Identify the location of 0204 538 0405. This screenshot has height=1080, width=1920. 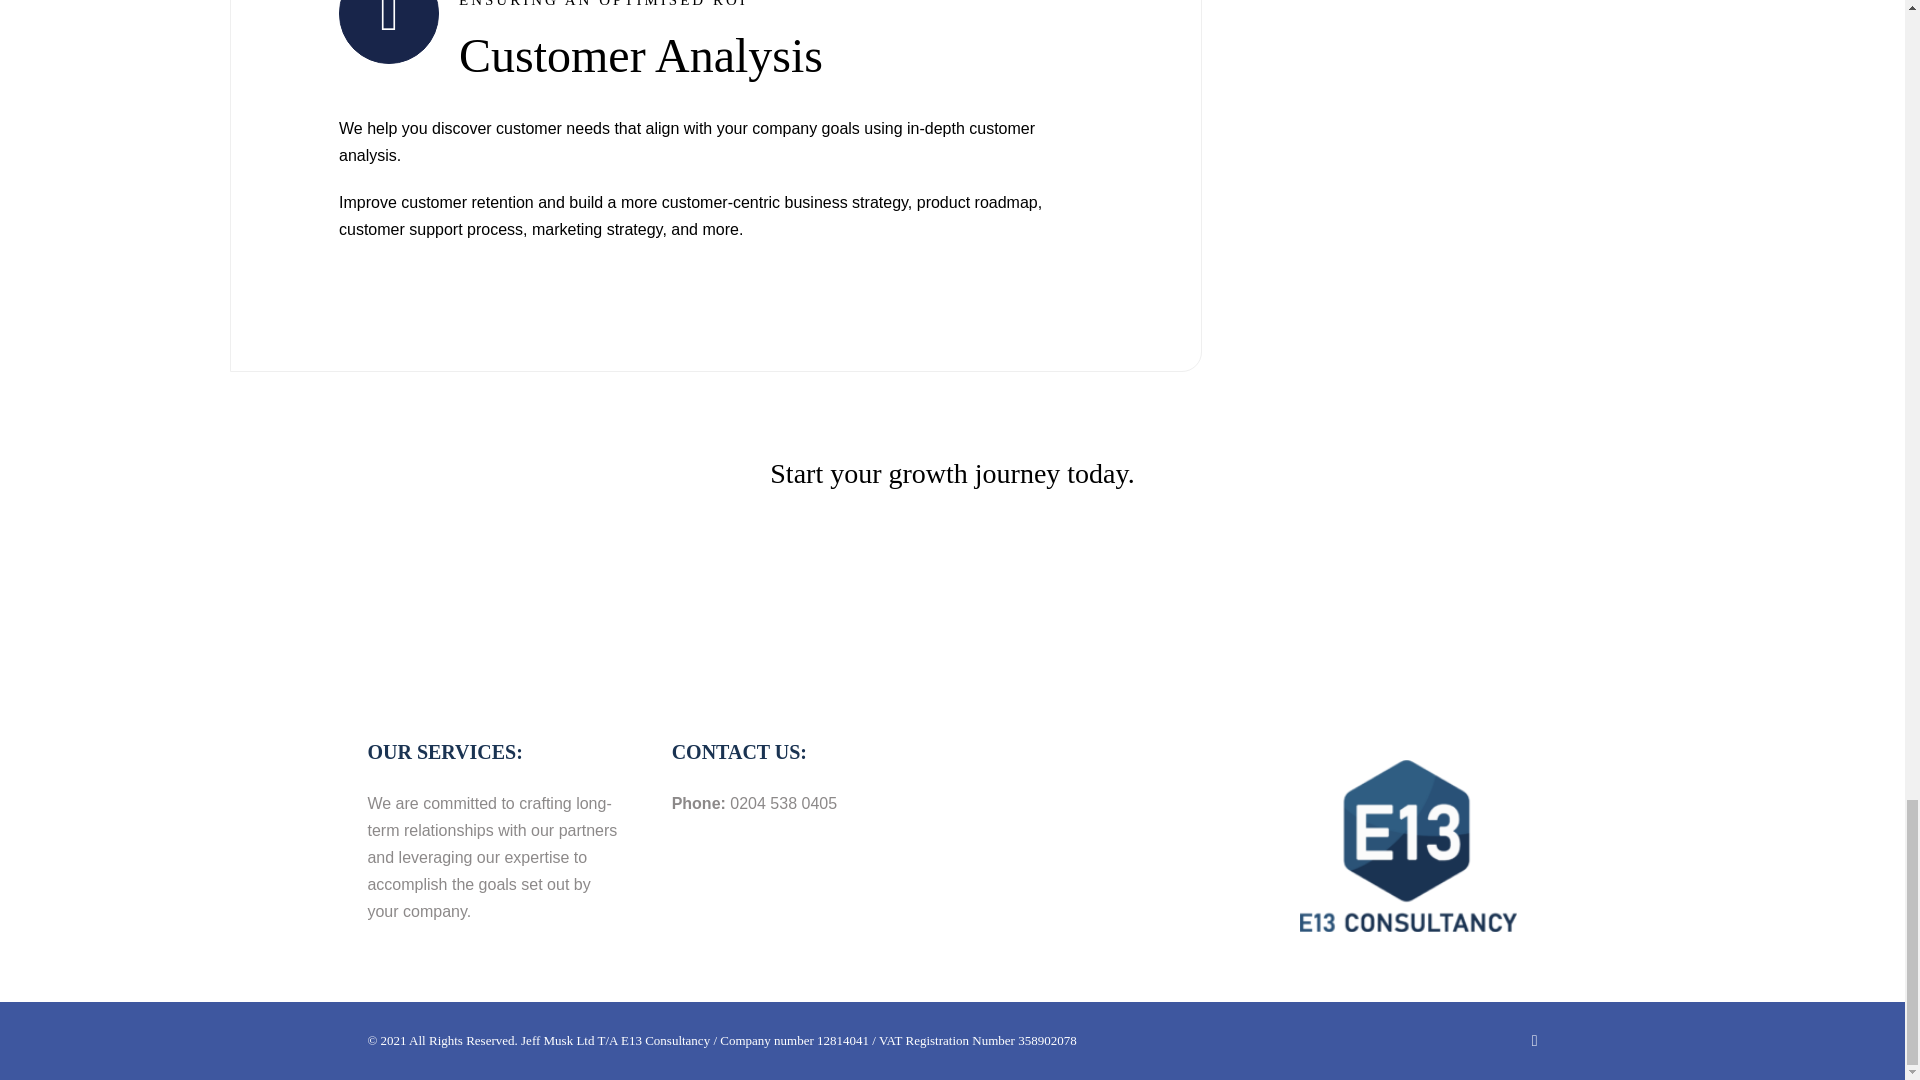
(783, 803).